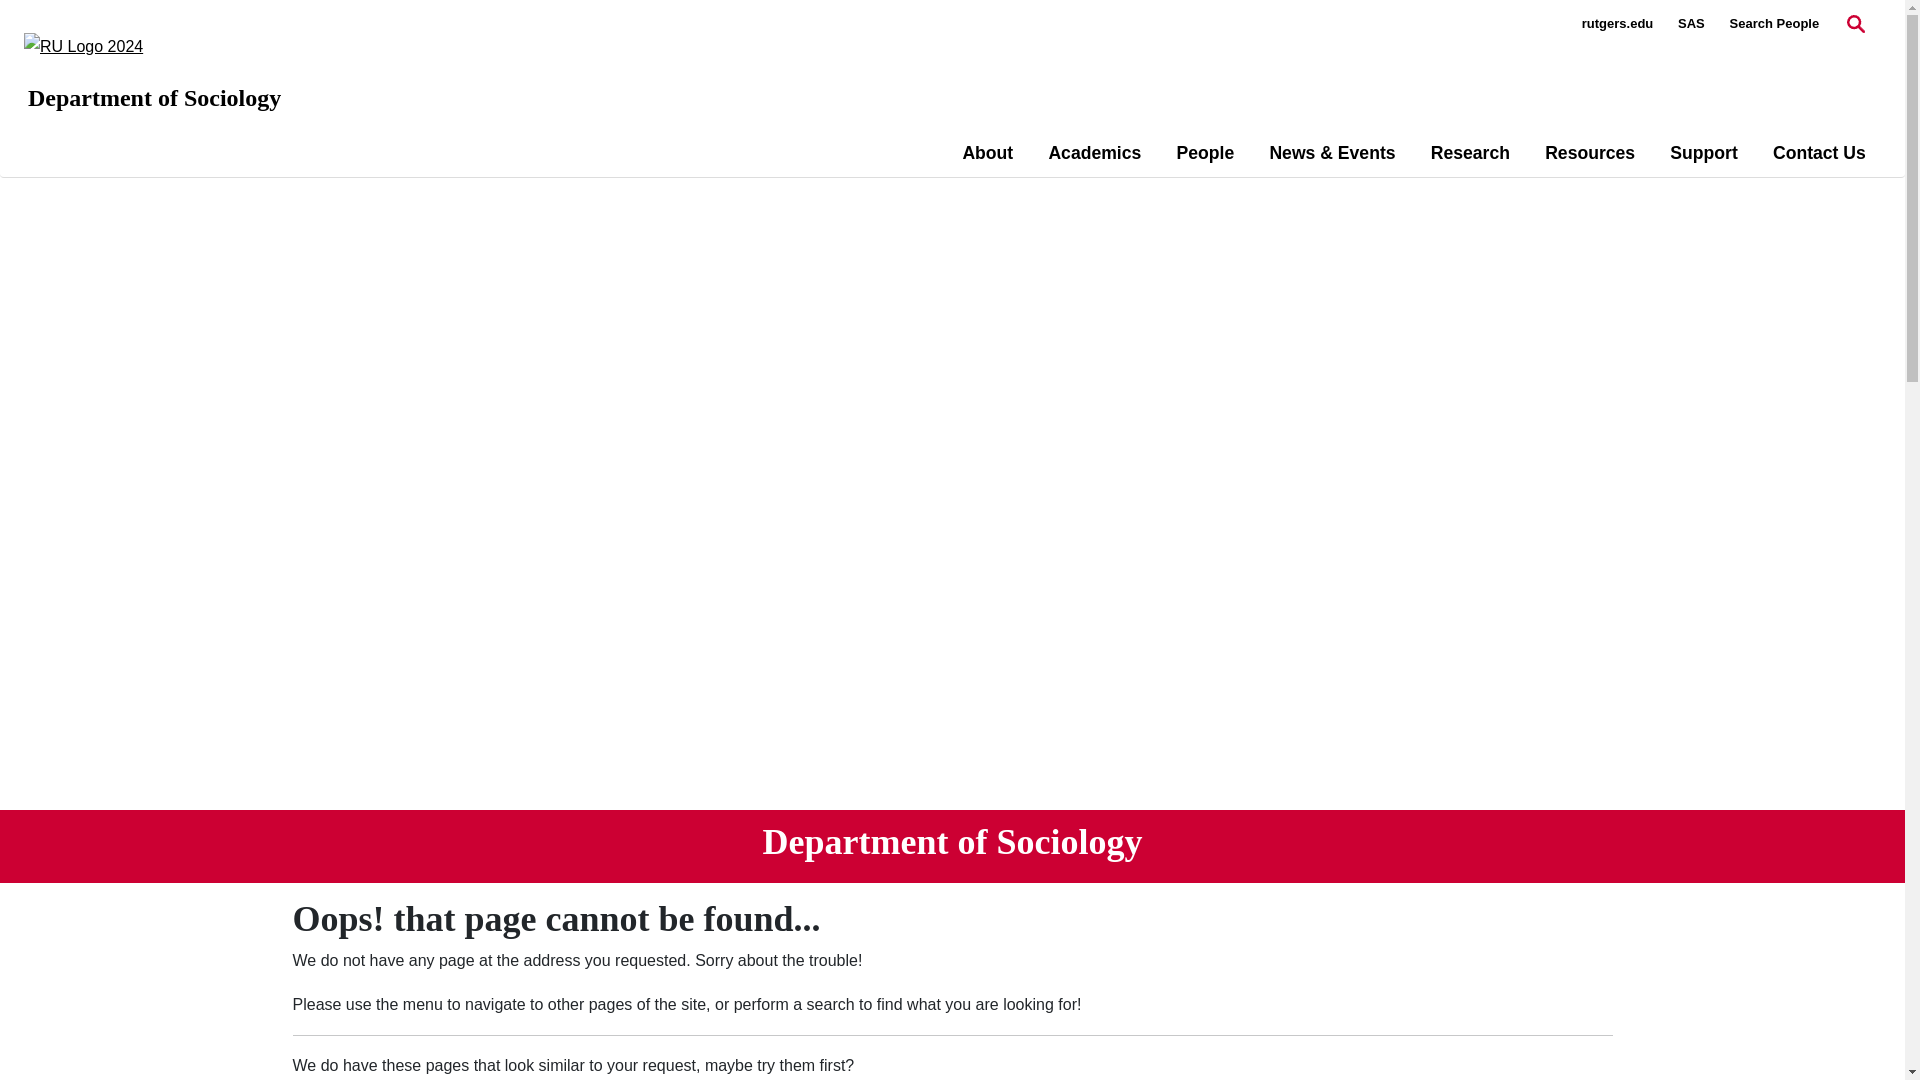  I want to click on Academics, so click(1094, 153).